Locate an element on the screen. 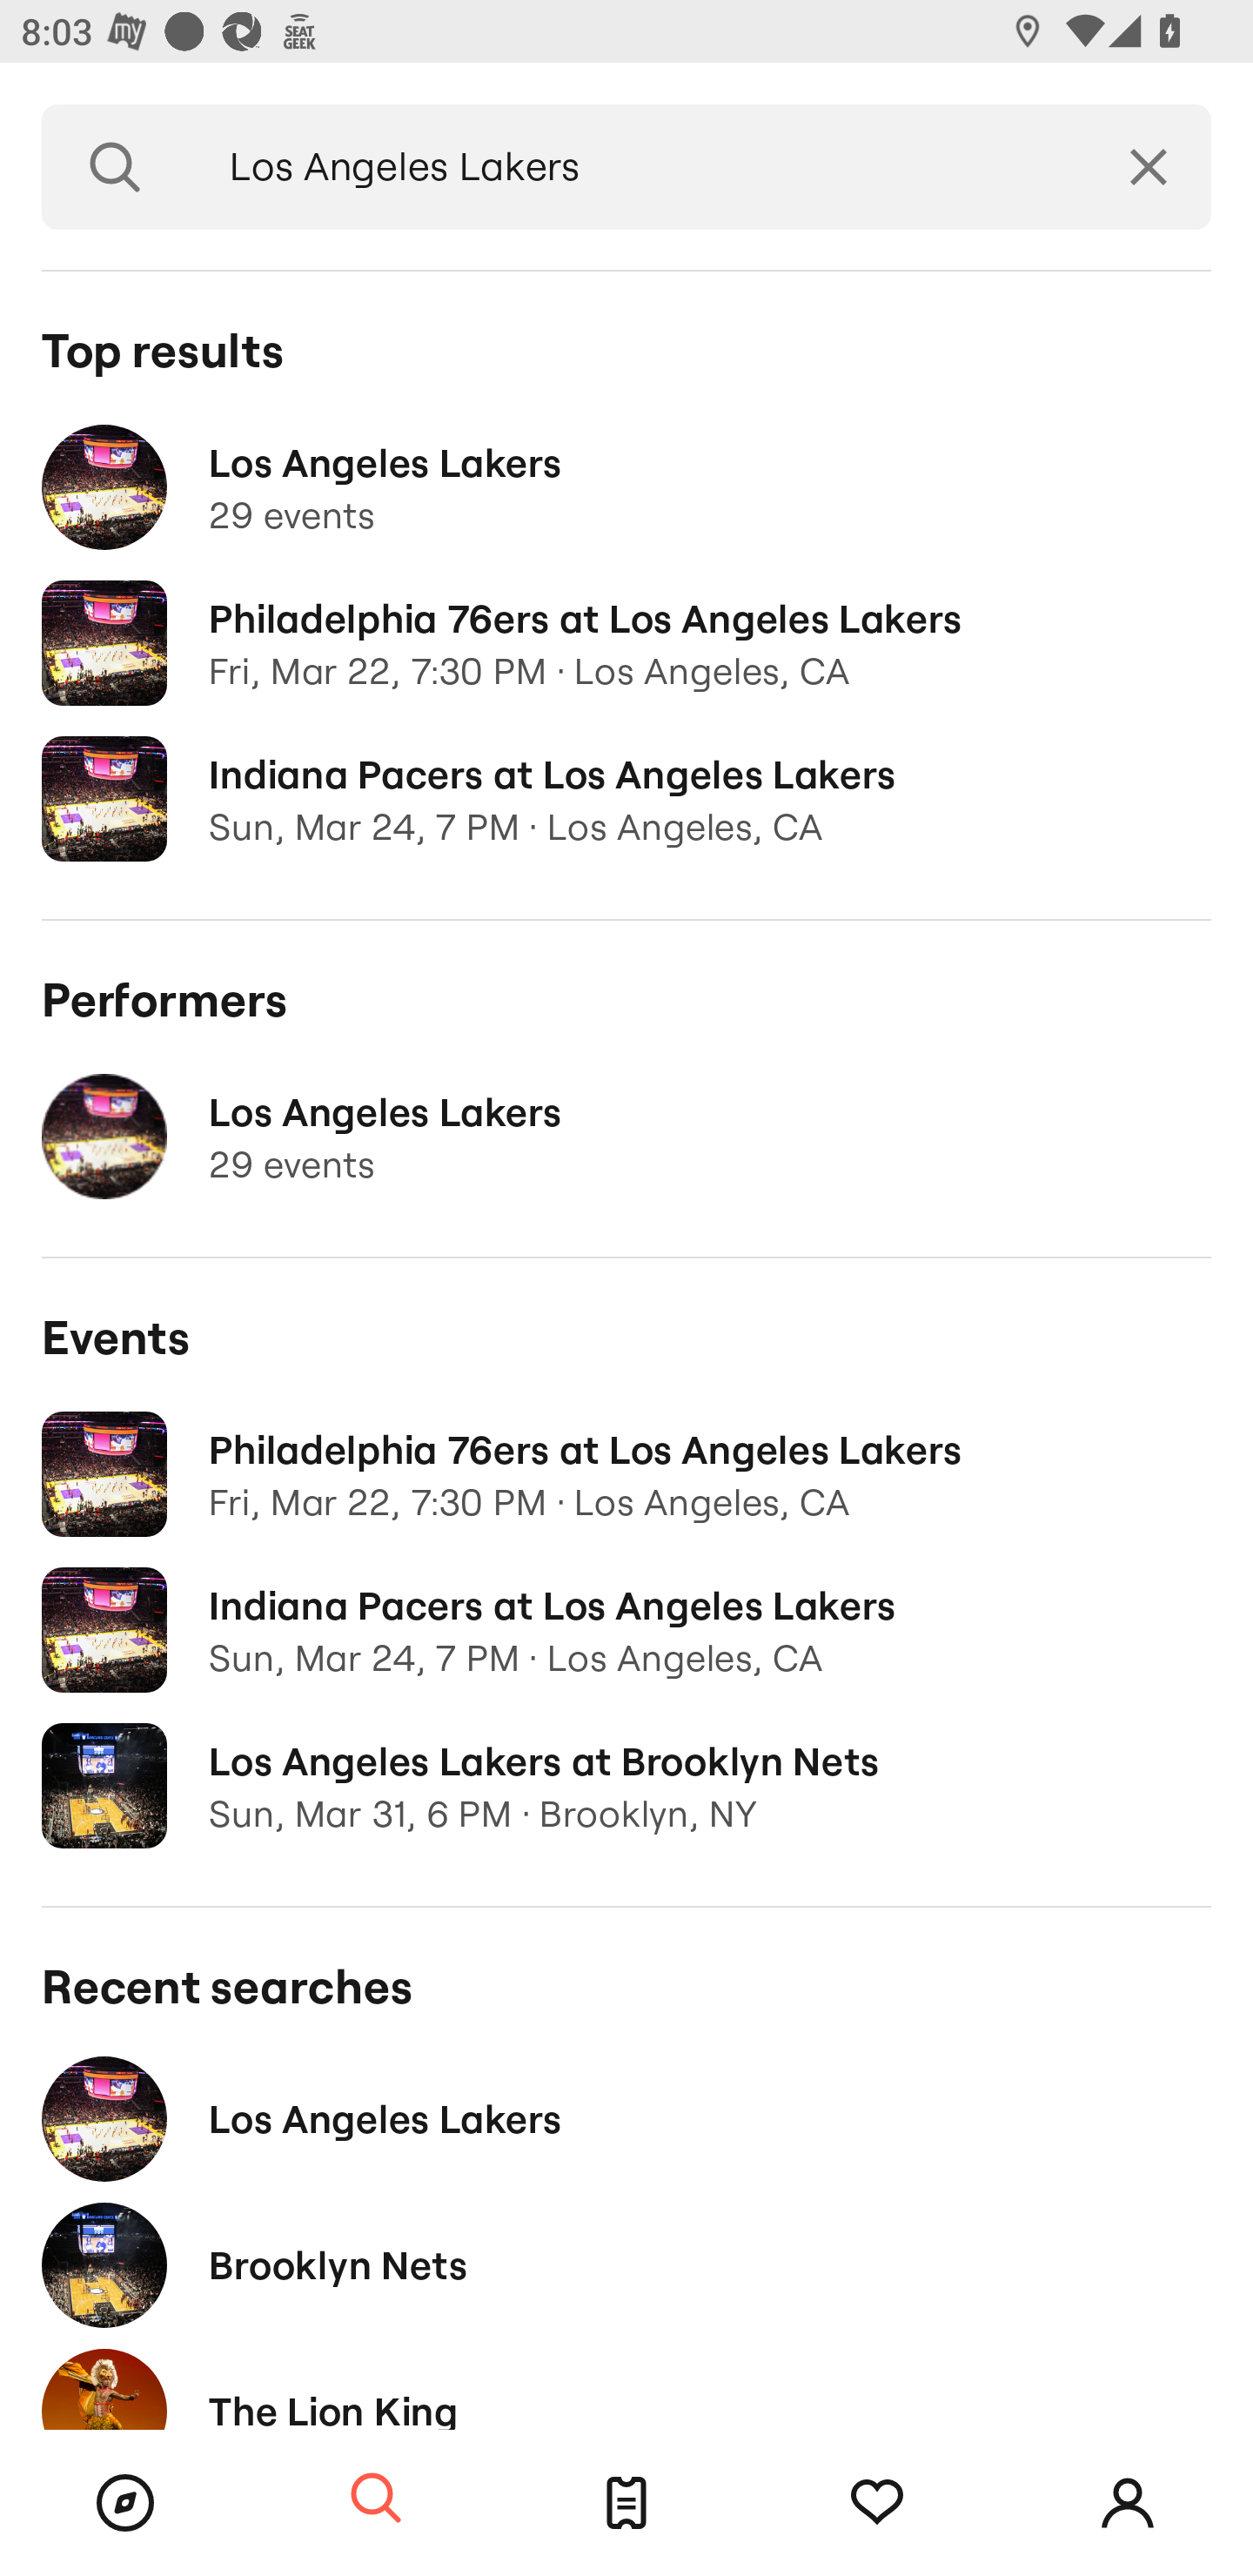  Browse is located at coordinates (125, 2503).